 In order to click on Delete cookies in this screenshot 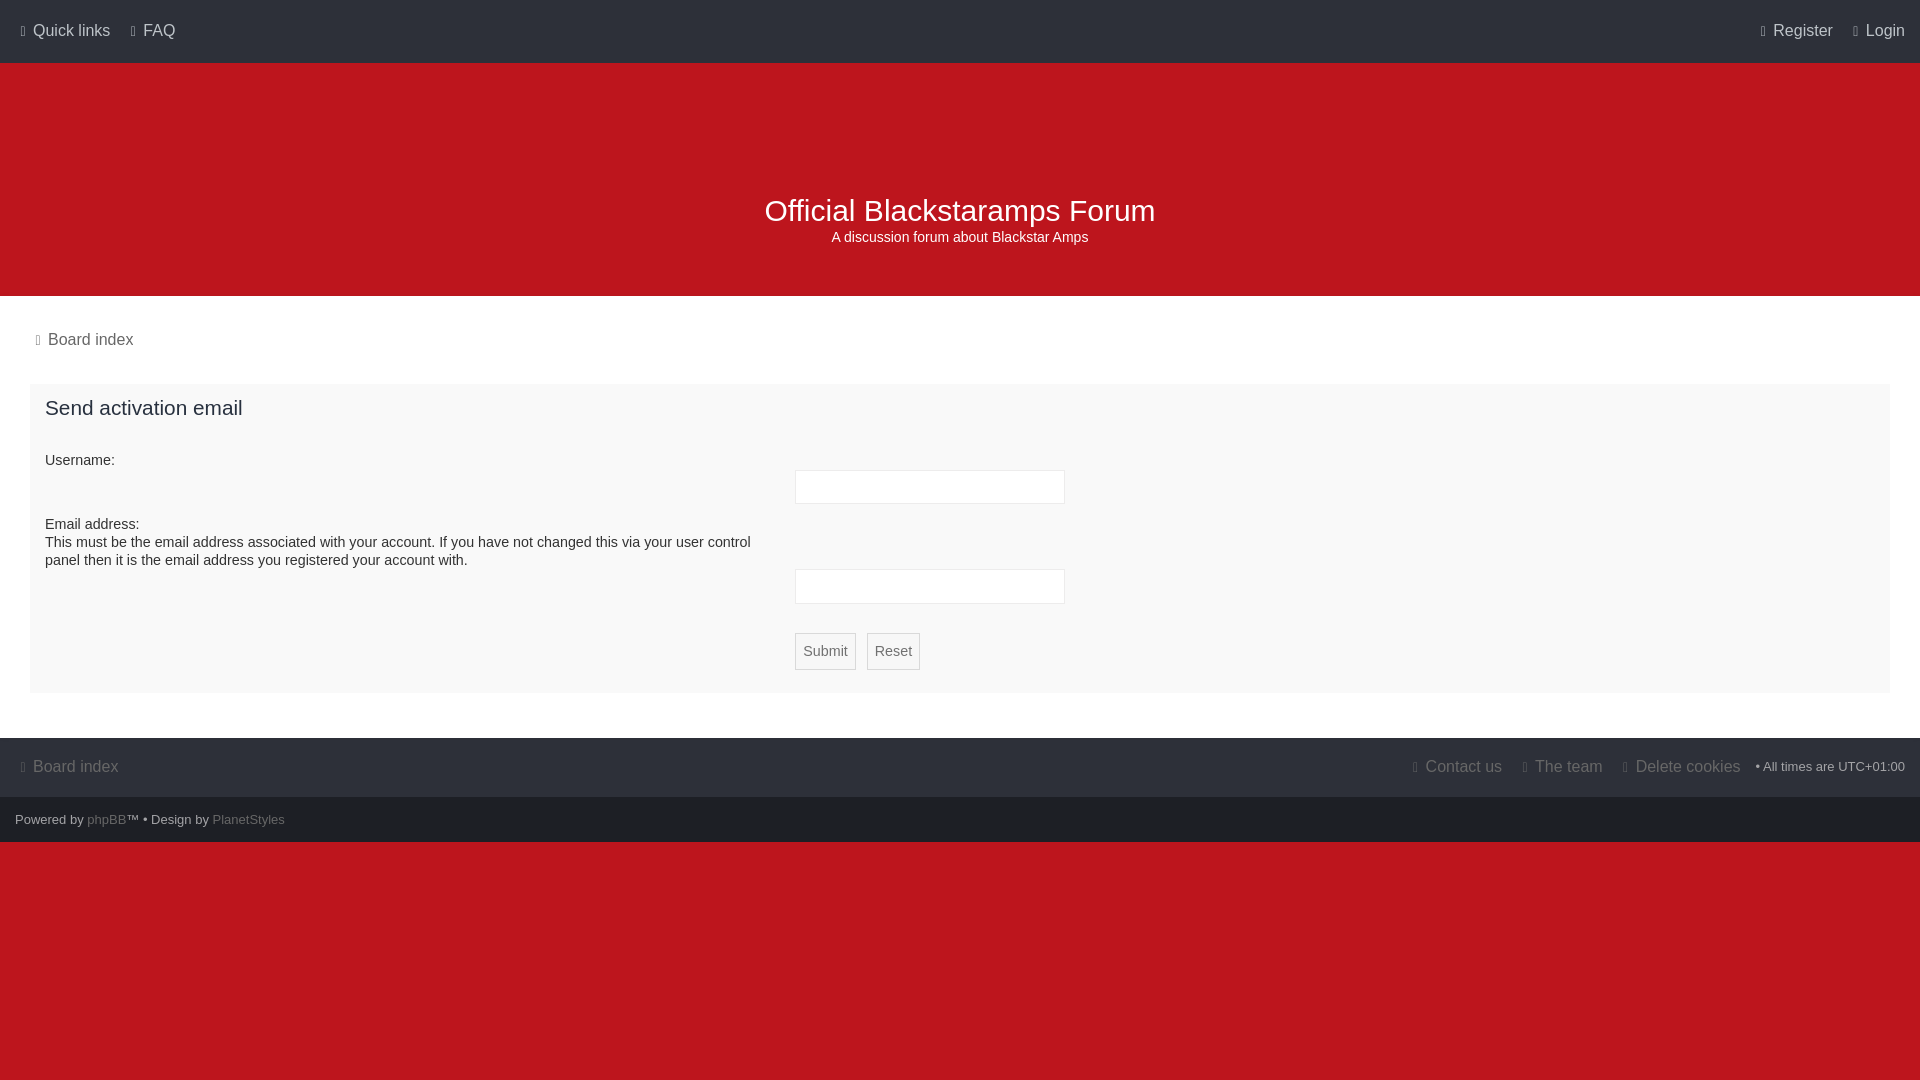, I will do `click(1680, 766)`.